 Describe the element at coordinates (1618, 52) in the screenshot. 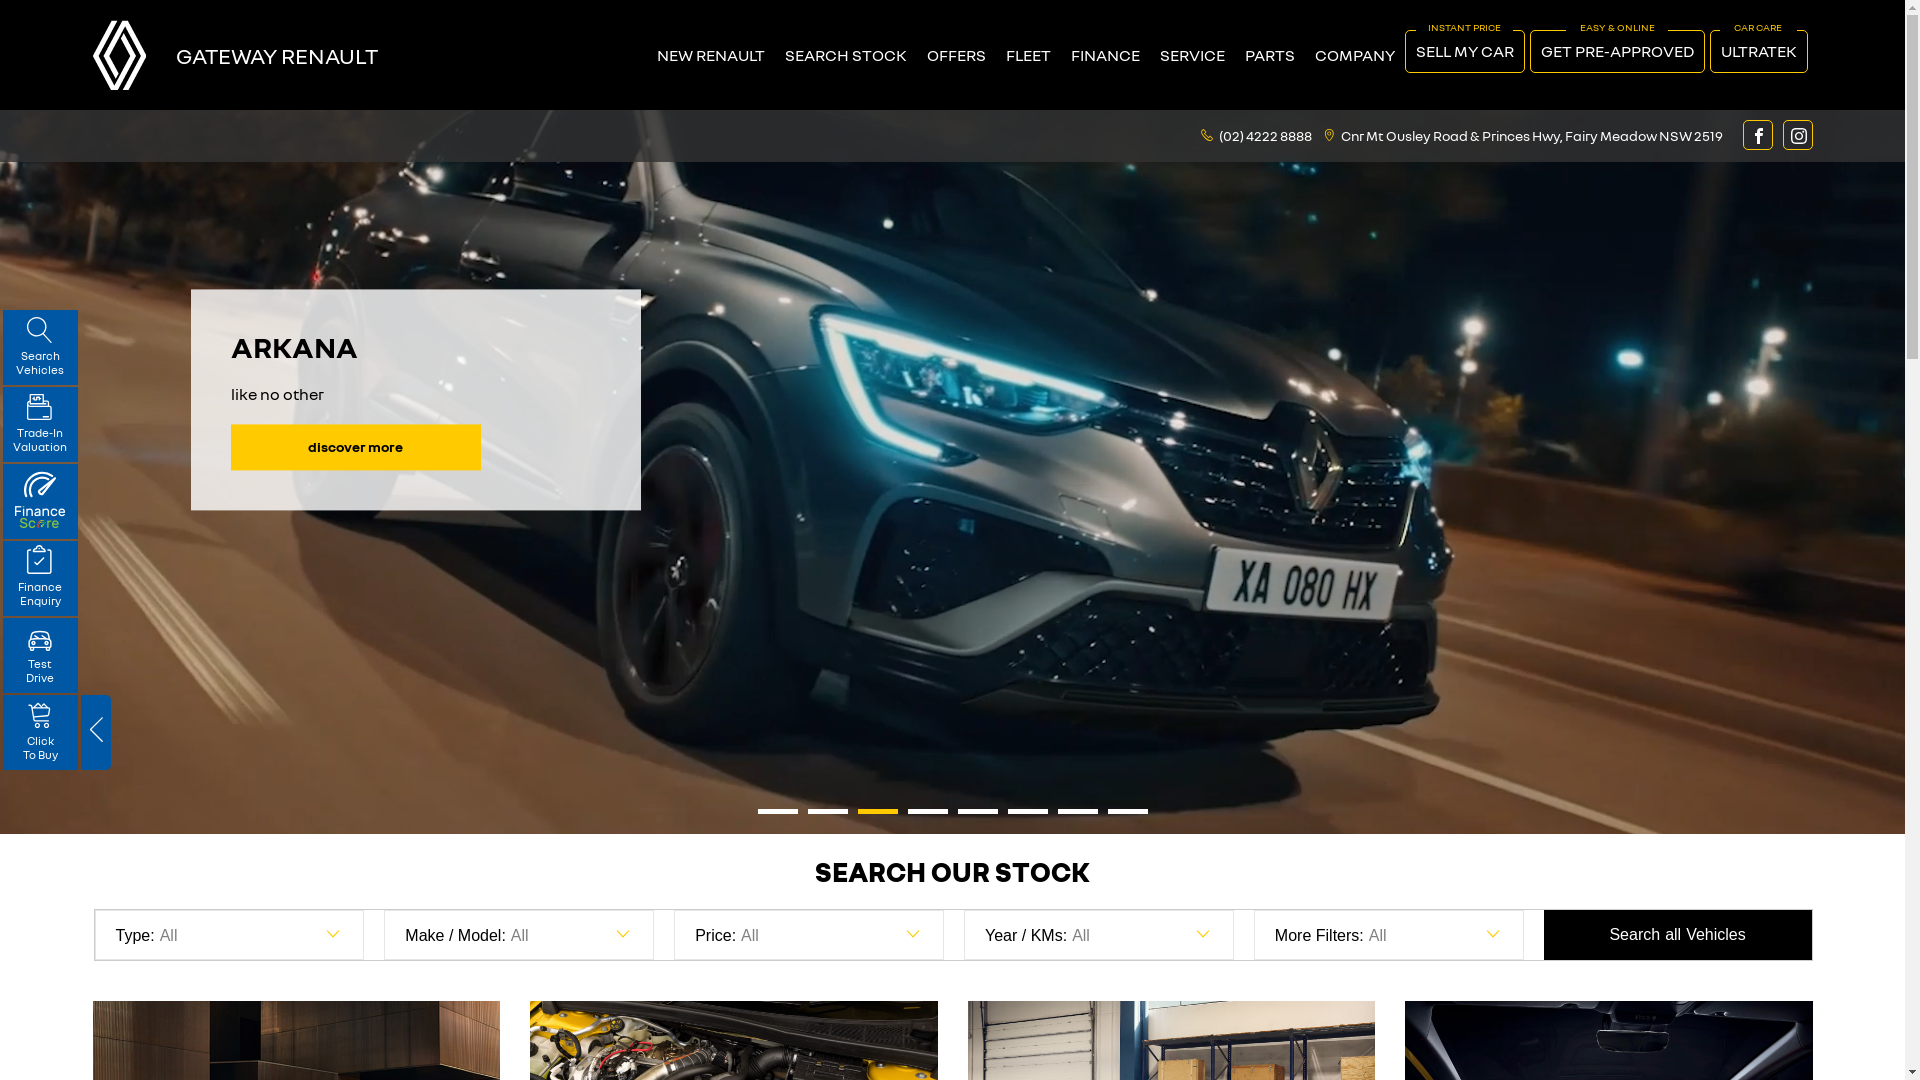

I see `GET PRE-APPROVED` at that location.